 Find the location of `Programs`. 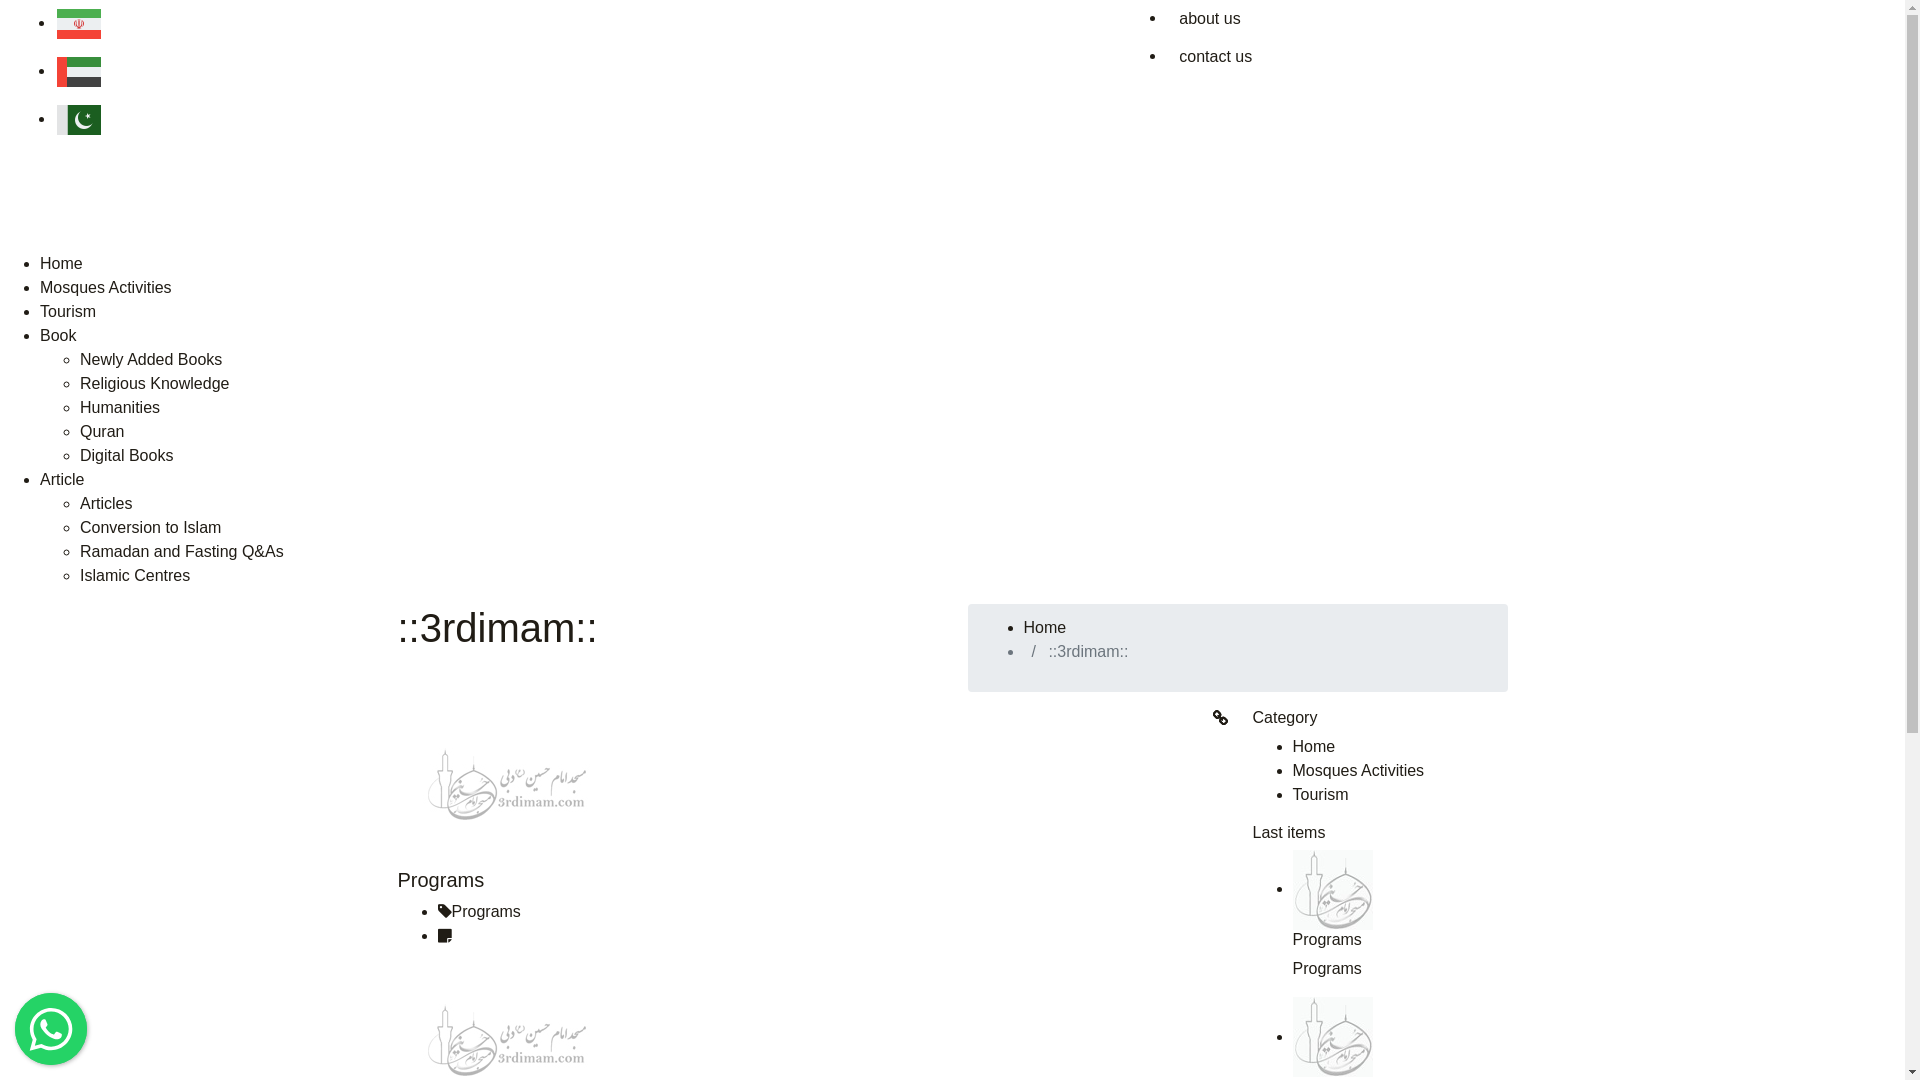

Programs is located at coordinates (442, 880).